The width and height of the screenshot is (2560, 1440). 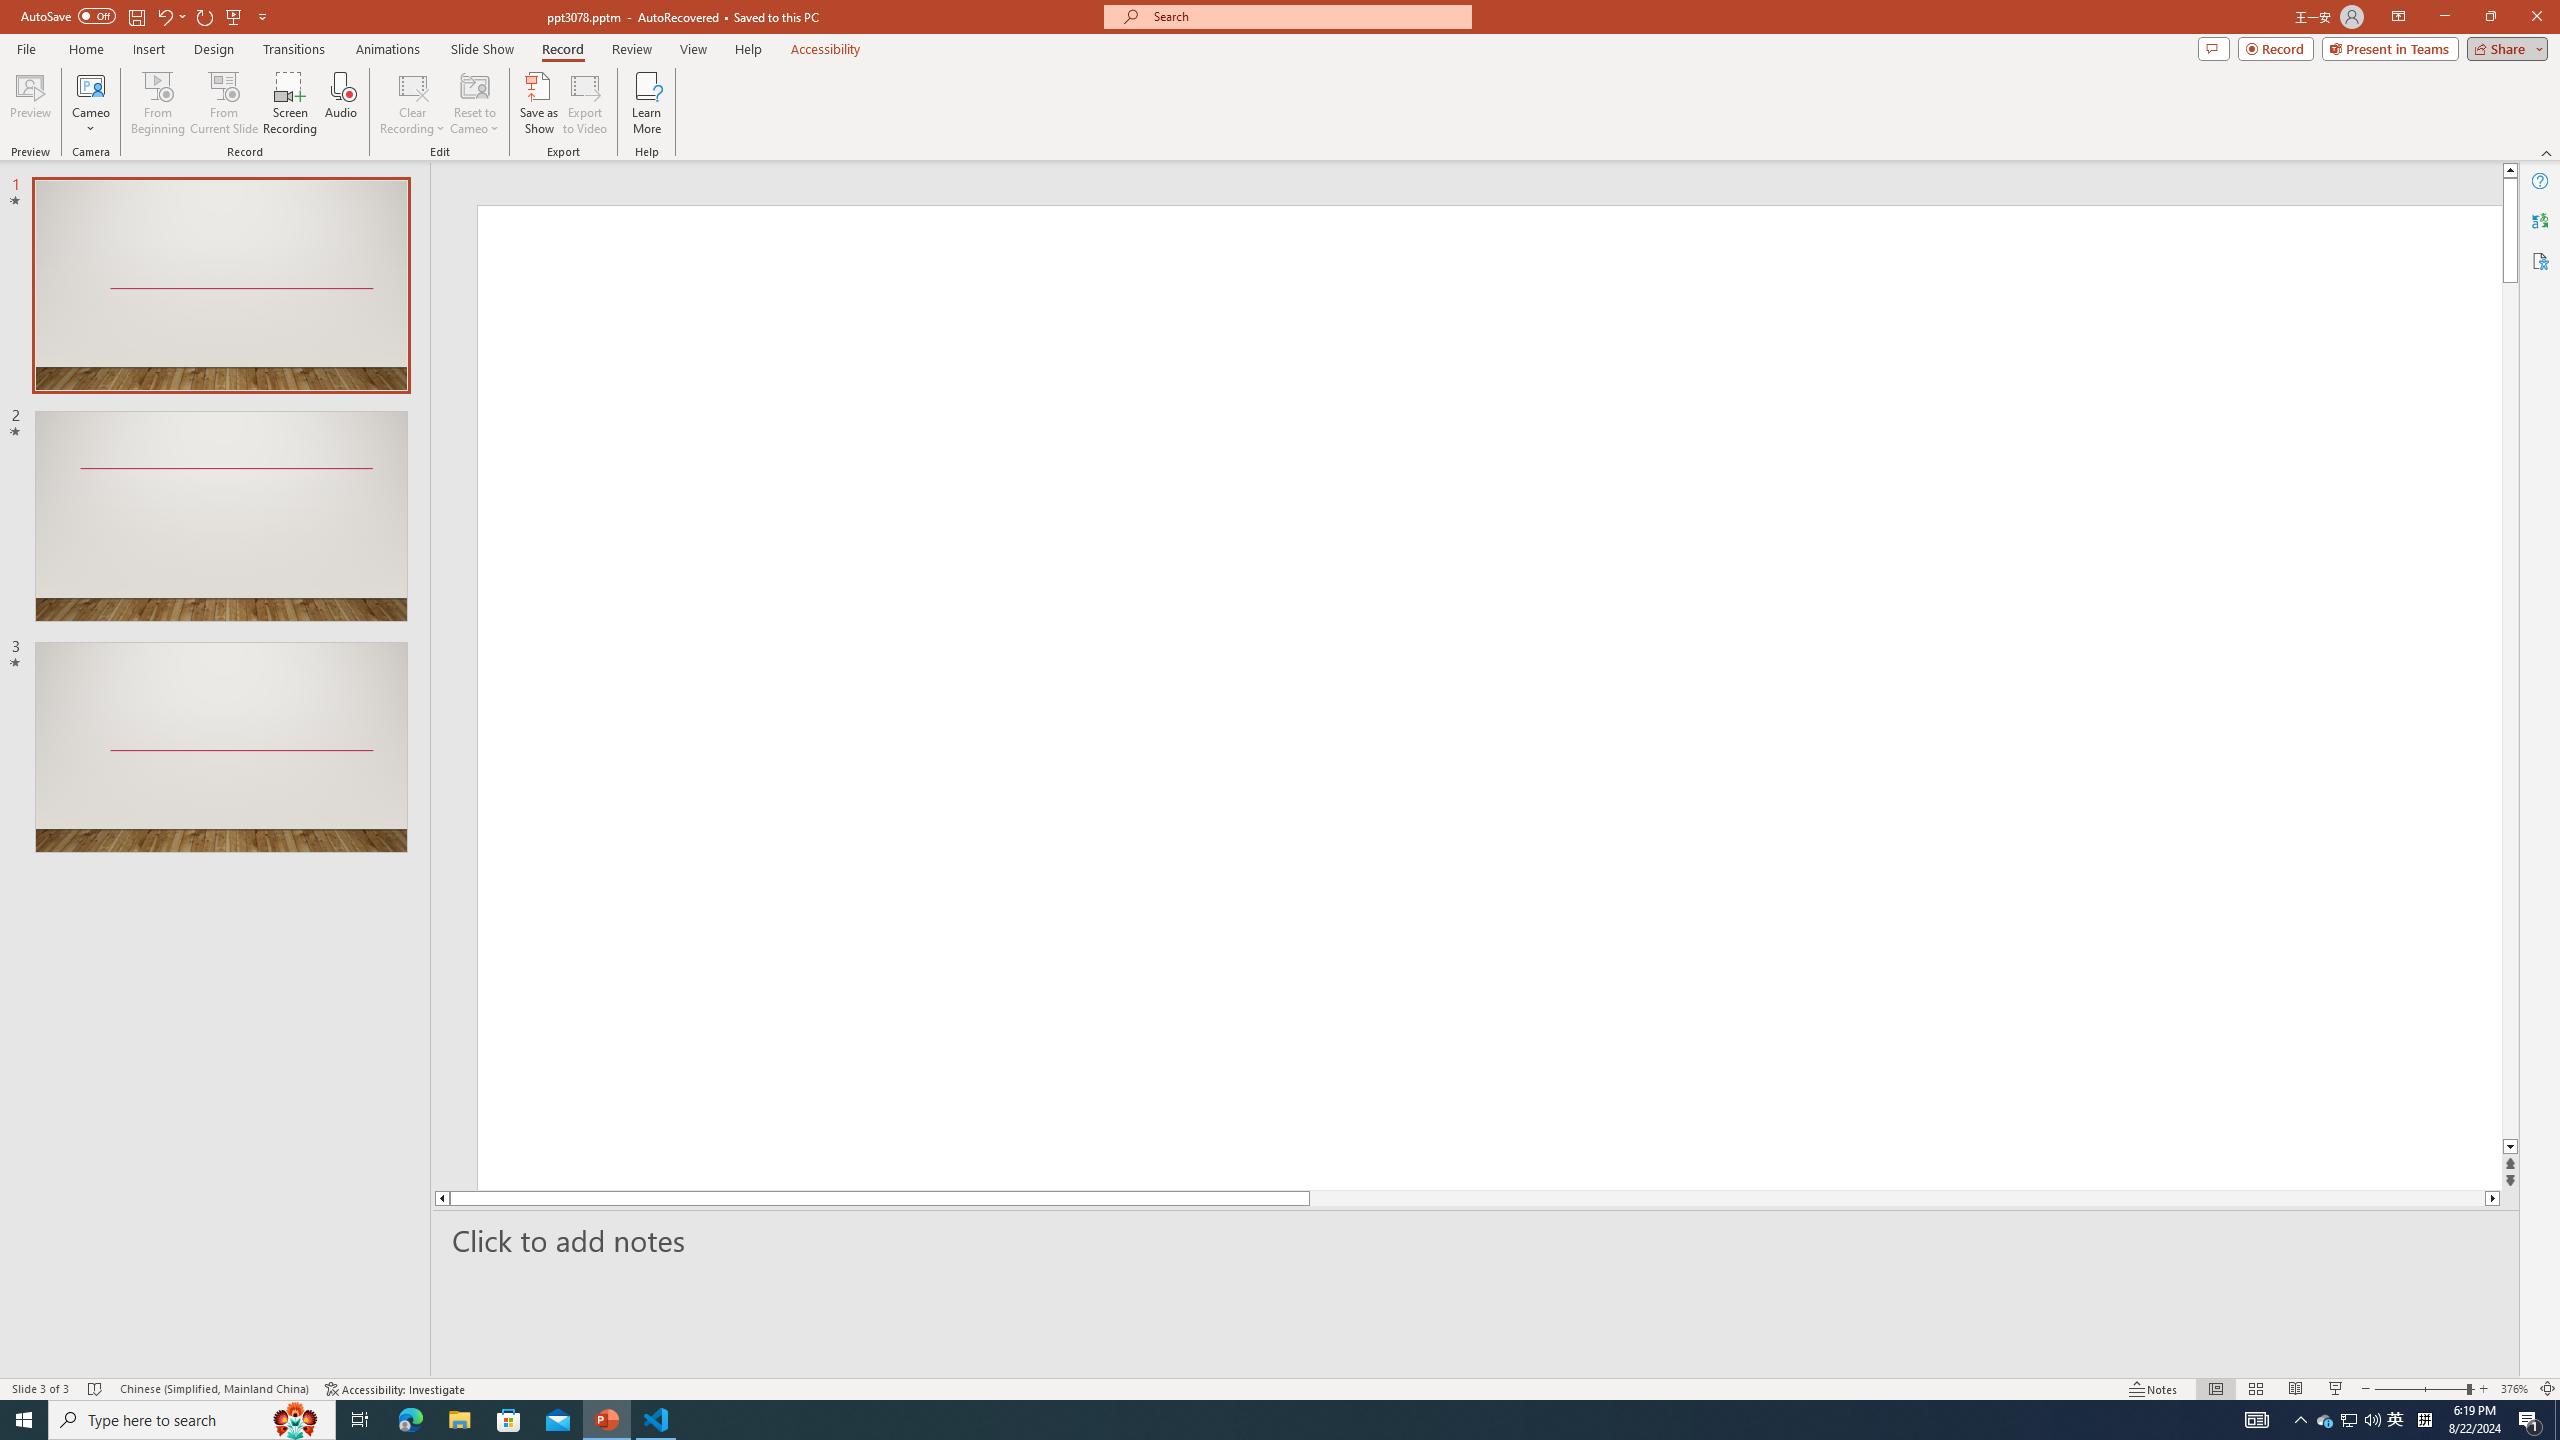 I want to click on Page down, so click(x=2510, y=716).